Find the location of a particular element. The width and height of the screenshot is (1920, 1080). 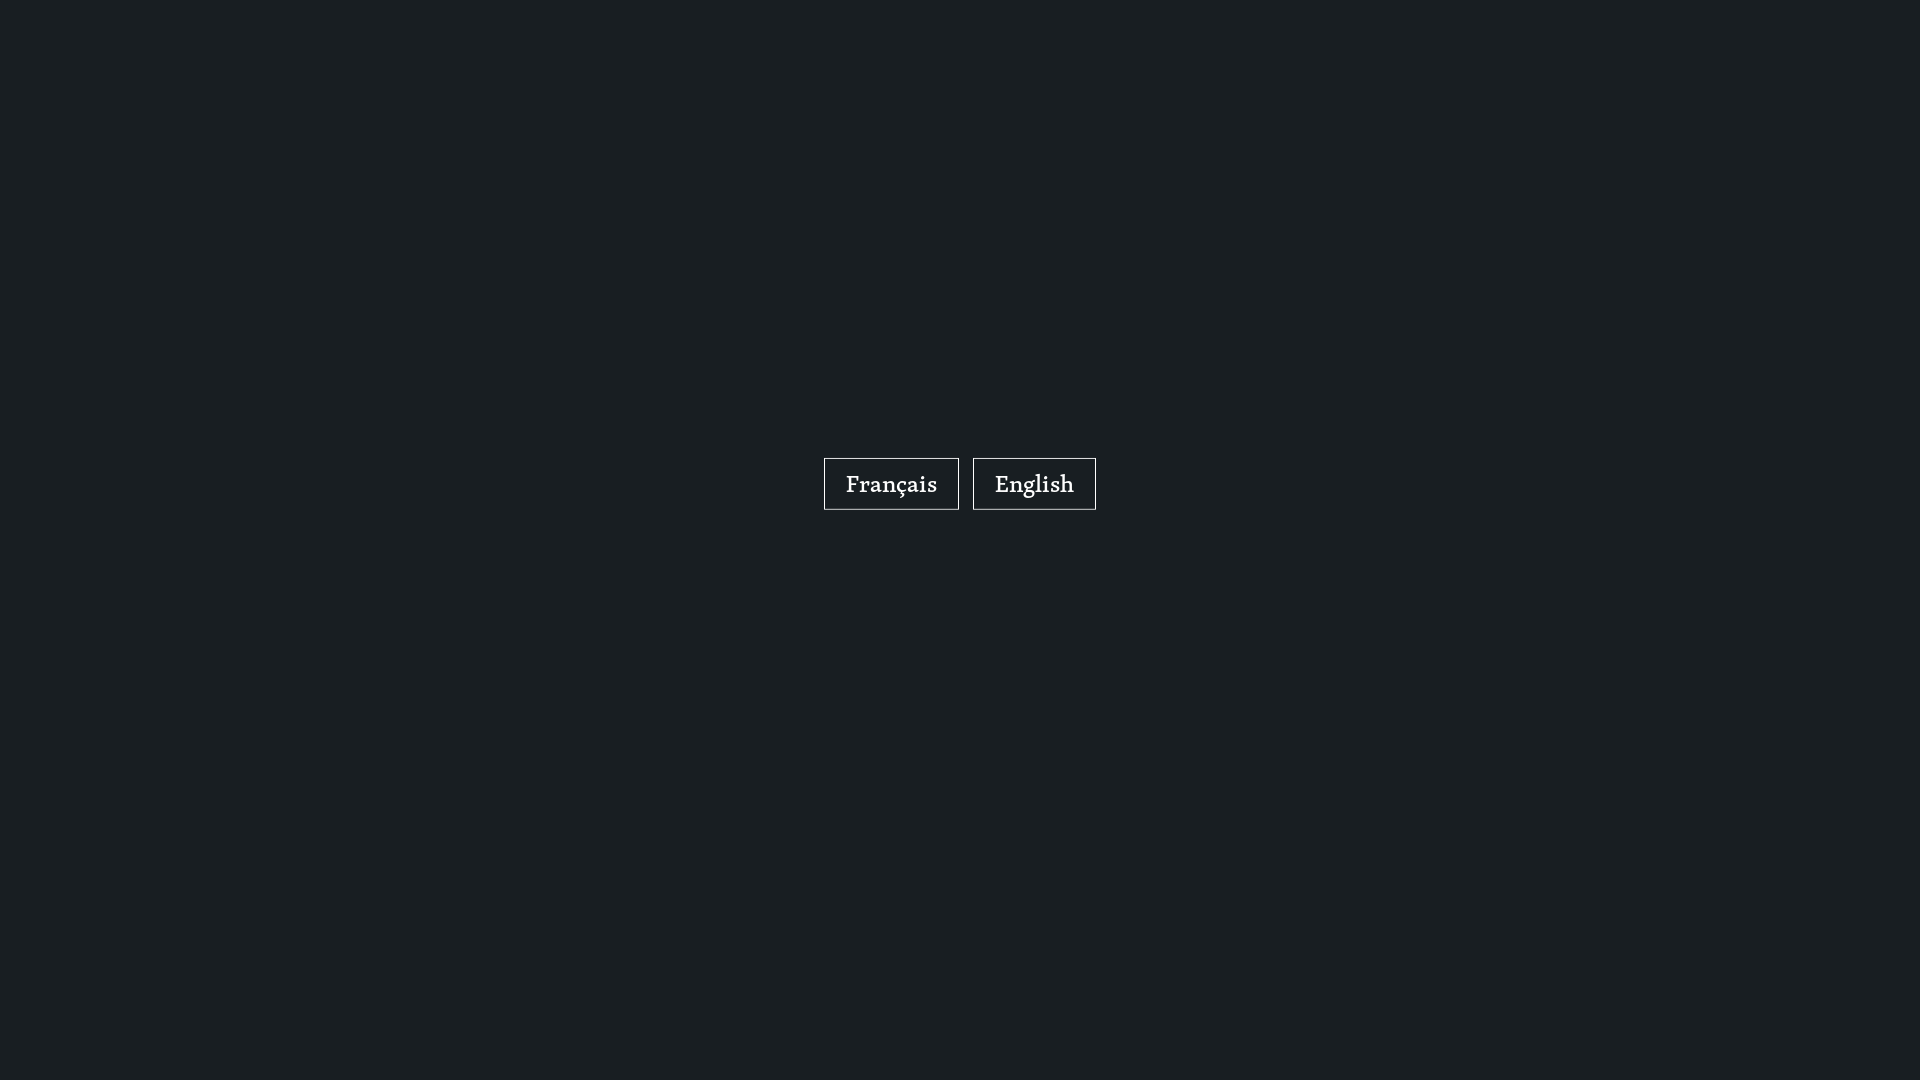

English is located at coordinates (1034, 484).